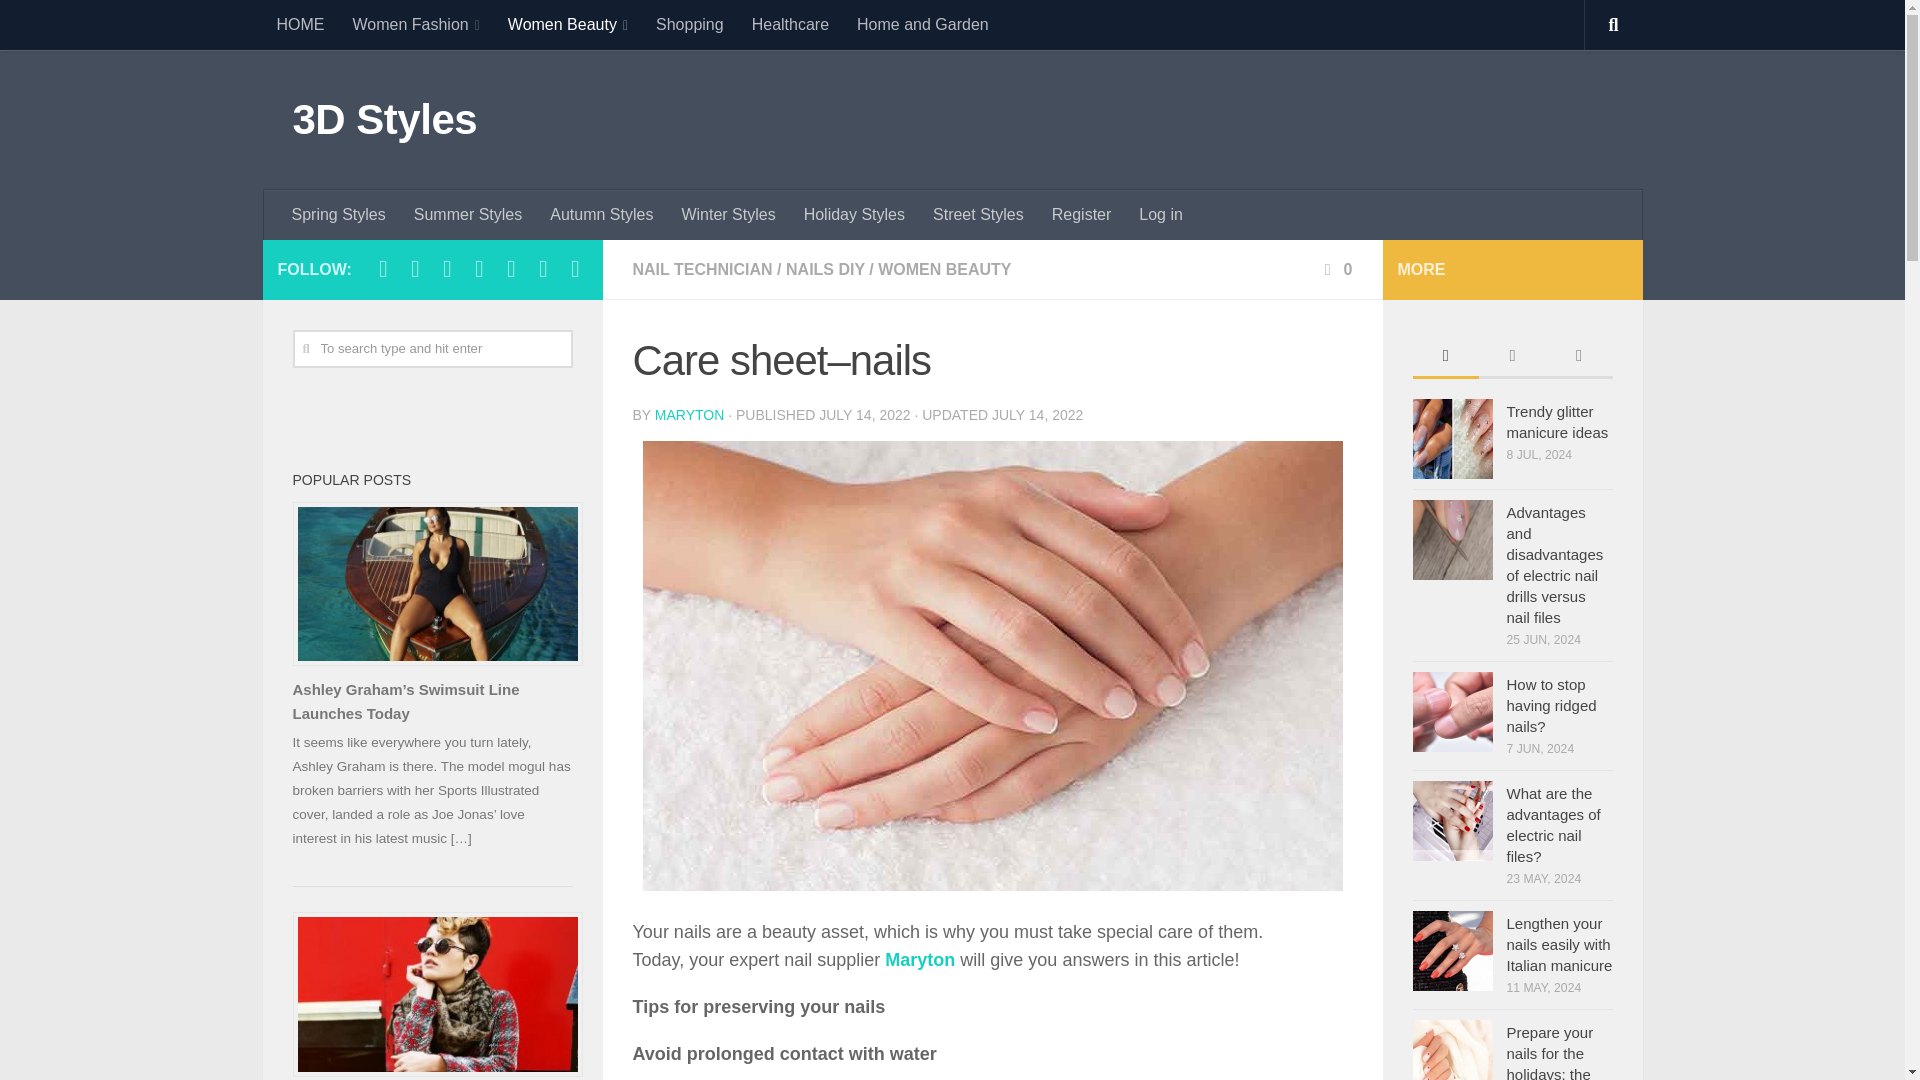 The width and height of the screenshot is (1920, 1080). What do you see at coordinates (1082, 214) in the screenshot?
I see `Register` at bounding box center [1082, 214].